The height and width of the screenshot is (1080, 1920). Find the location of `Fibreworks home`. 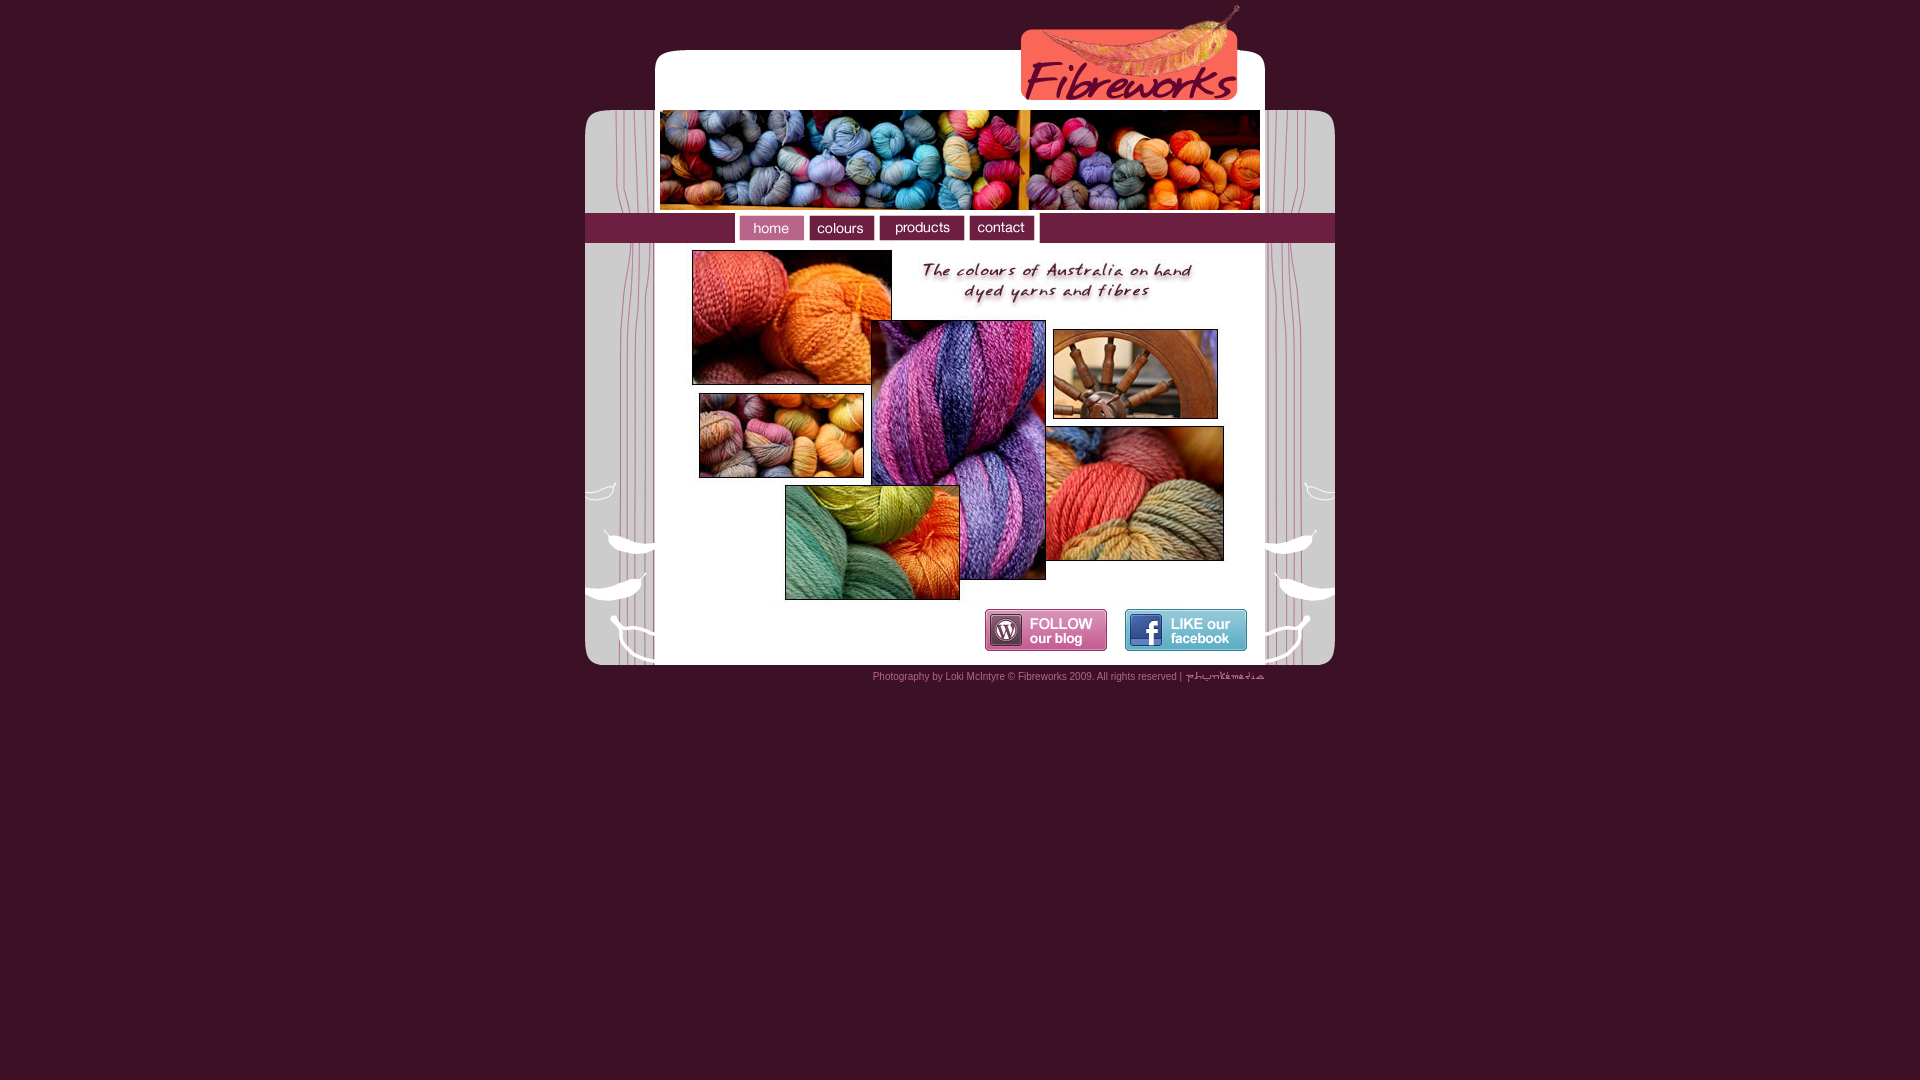

Fibreworks home is located at coordinates (770, 228).